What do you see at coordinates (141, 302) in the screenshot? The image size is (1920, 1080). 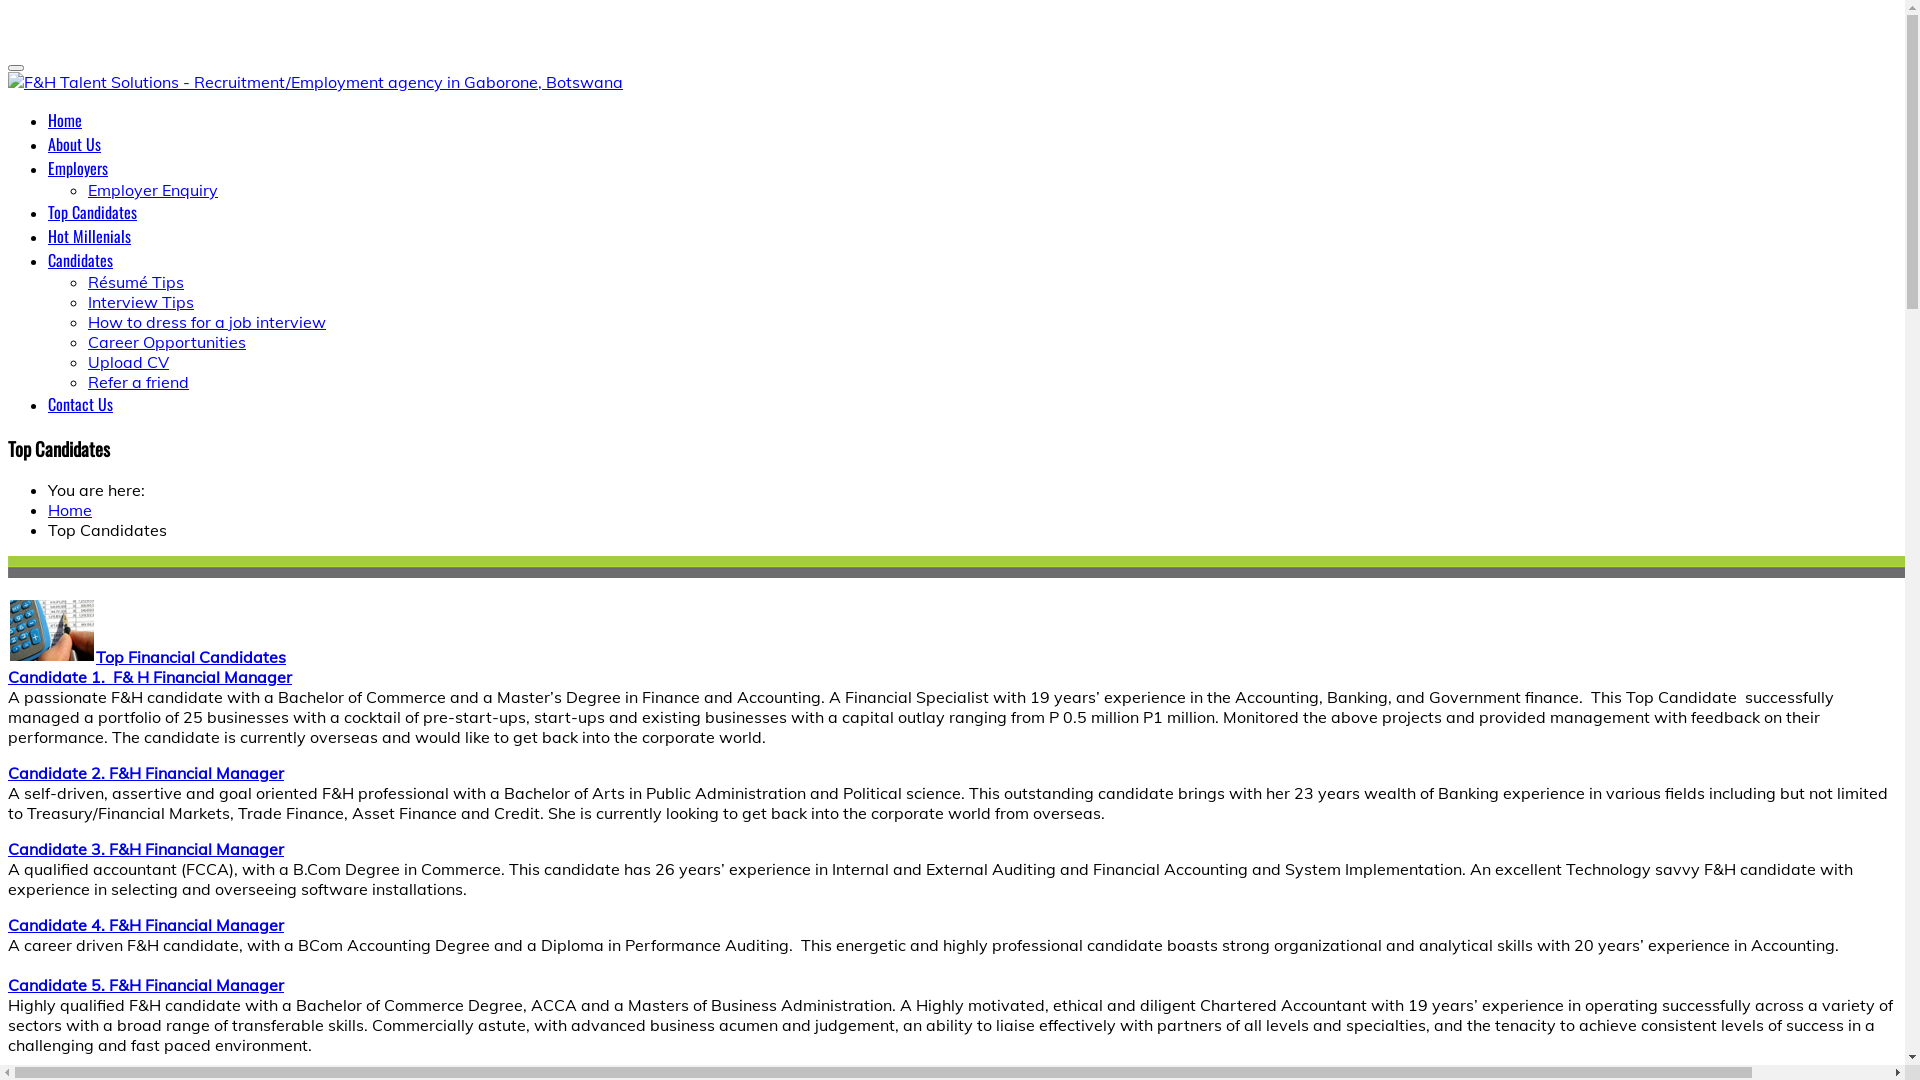 I see `Interview Tips` at bounding box center [141, 302].